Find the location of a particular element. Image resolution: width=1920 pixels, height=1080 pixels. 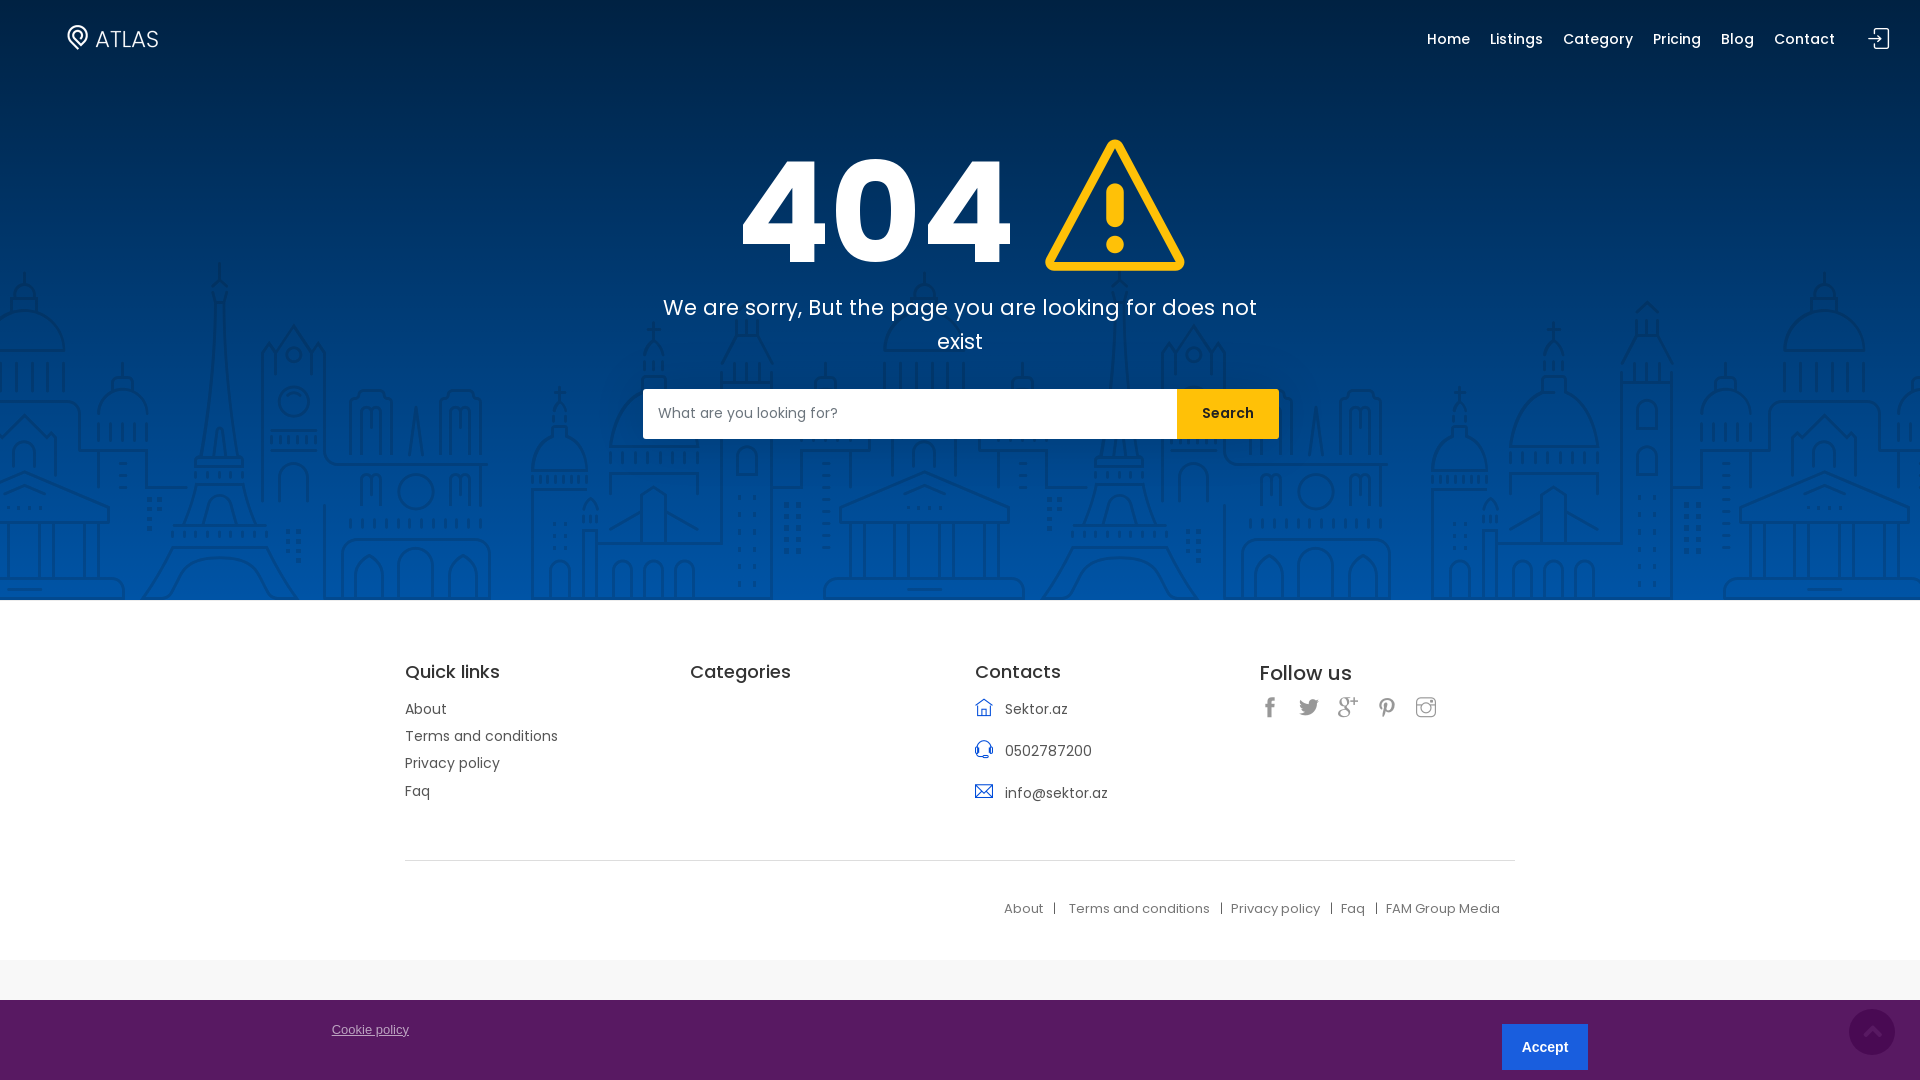

Pricing is located at coordinates (1677, 46).